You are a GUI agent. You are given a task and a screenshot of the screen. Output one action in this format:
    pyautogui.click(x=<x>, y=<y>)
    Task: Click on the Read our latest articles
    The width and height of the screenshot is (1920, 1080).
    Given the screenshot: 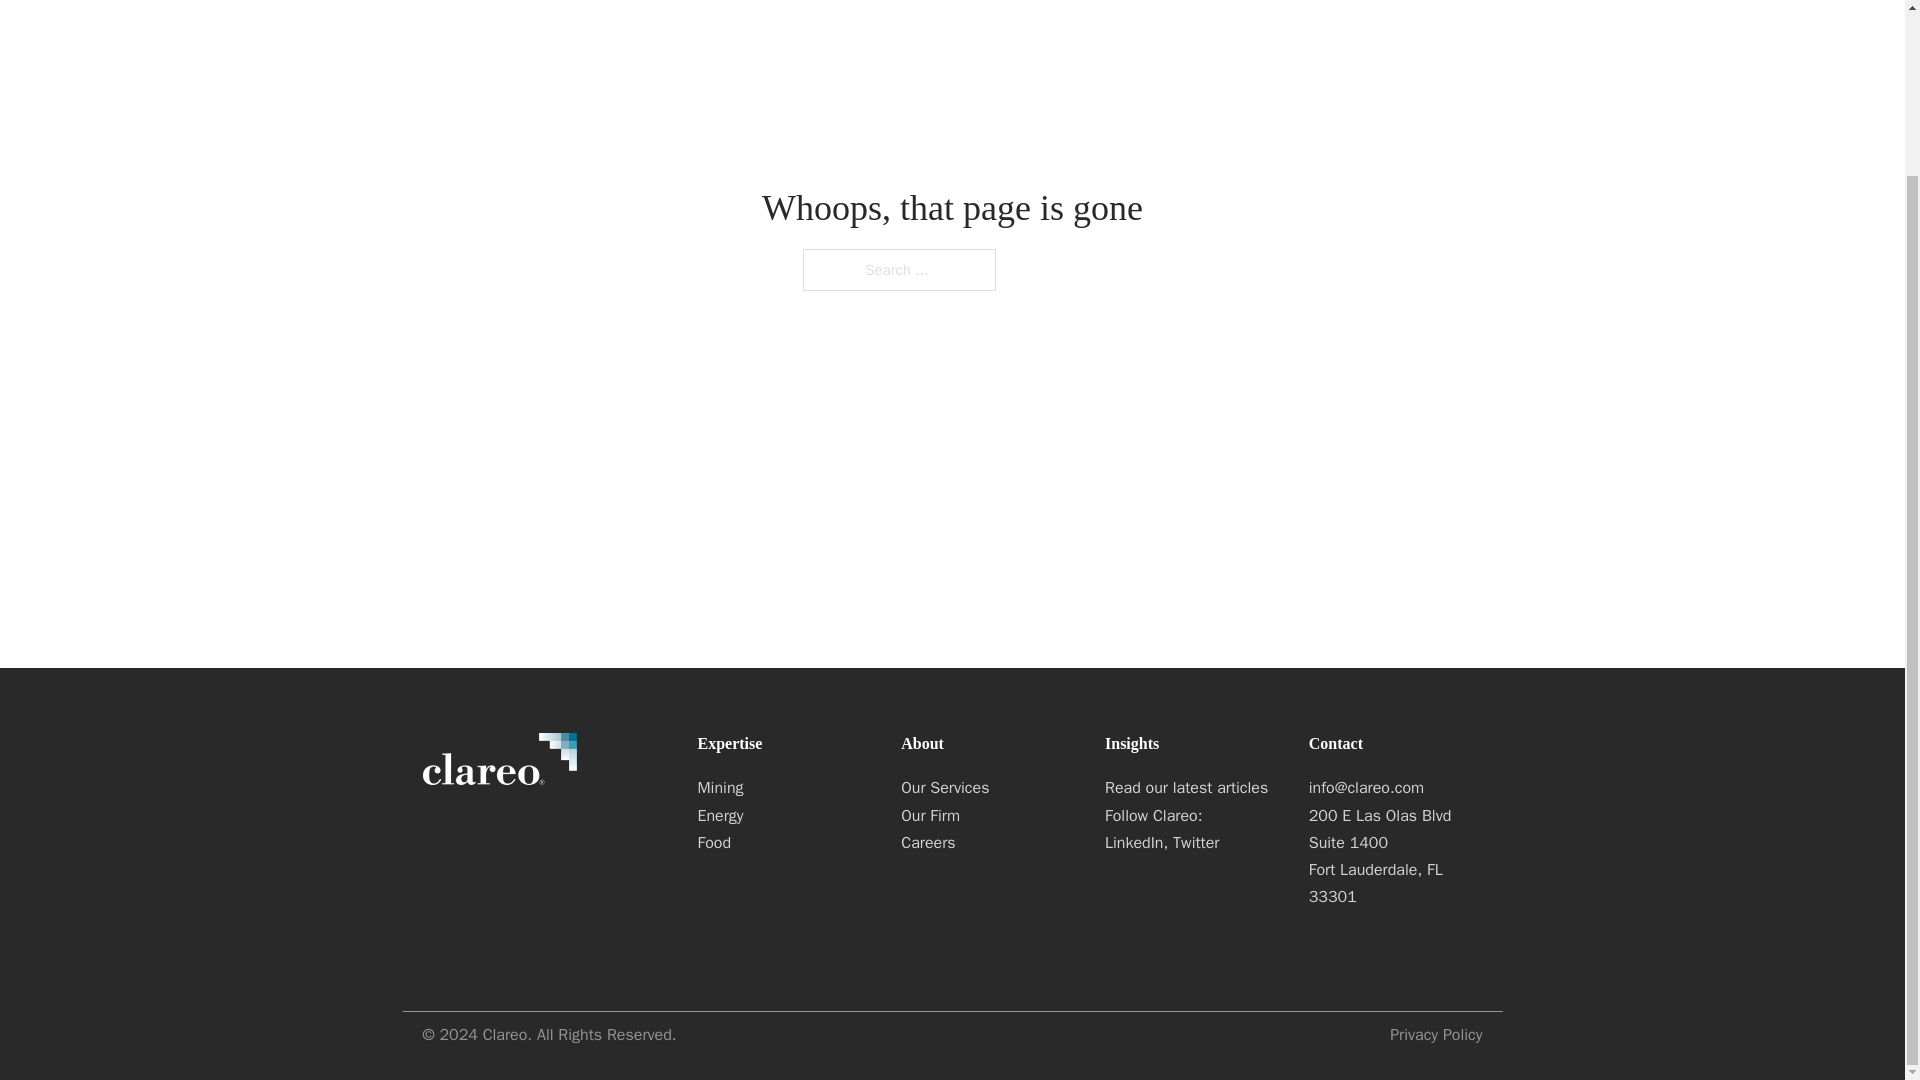 What is the action you would take?
    pyautogui.click(x=1192, y=788)
    